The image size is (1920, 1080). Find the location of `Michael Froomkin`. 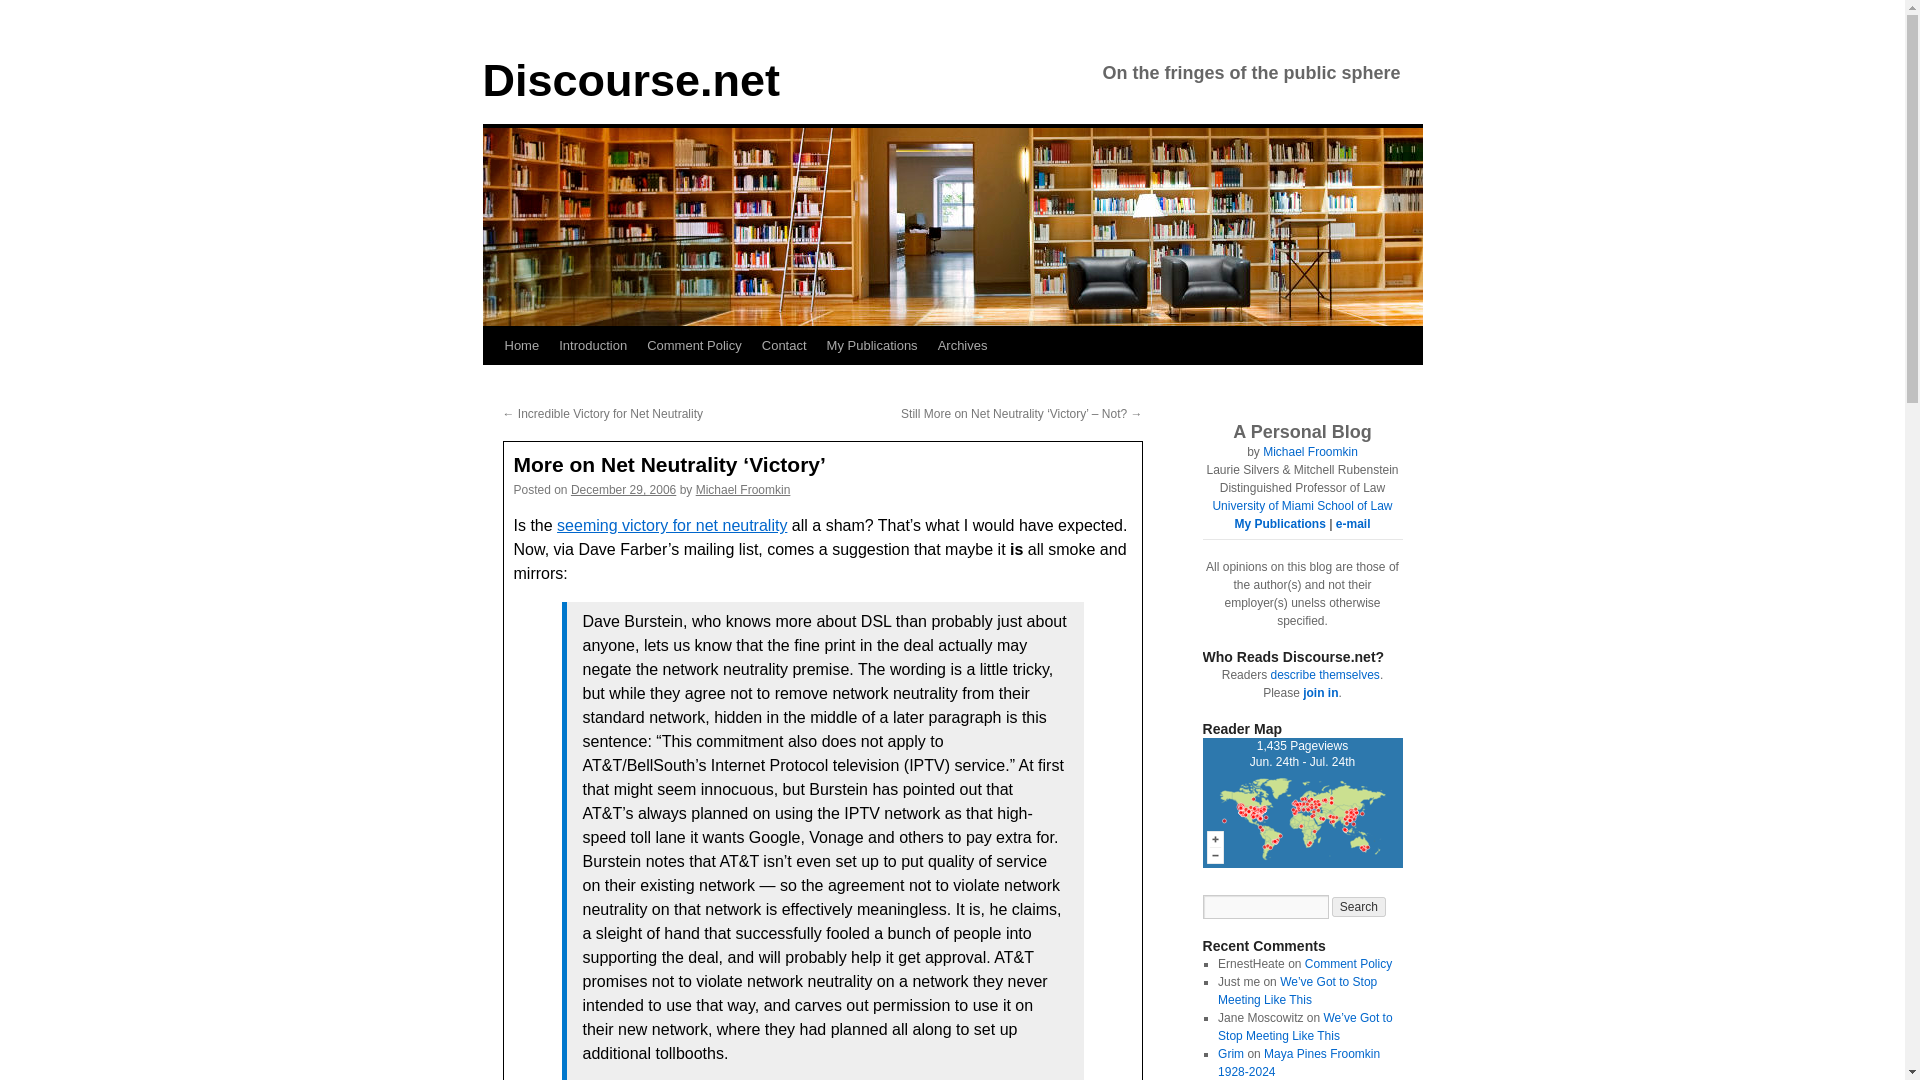

Michael Froomkin is located at coordinates (1310, 452).